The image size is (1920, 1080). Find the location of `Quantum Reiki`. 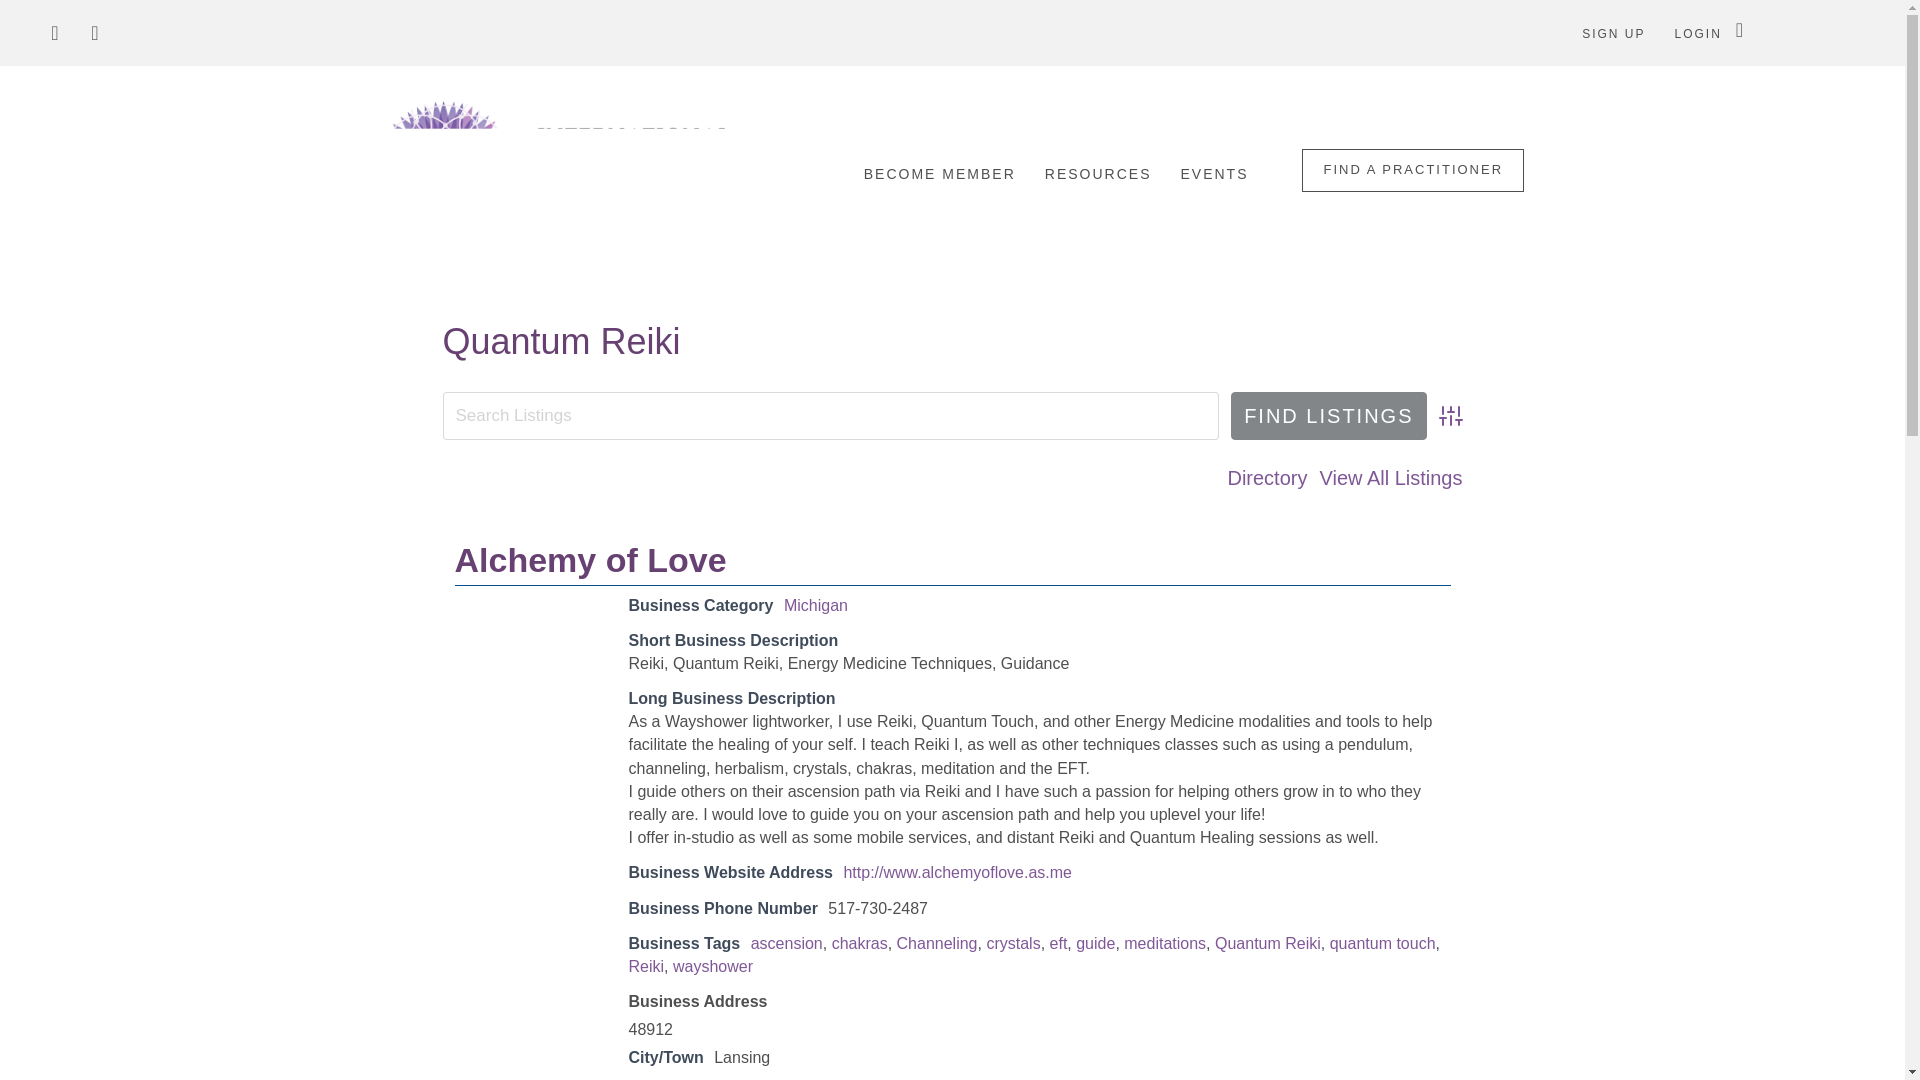

Quantum Reiki is located at coordinates (1268, 943).